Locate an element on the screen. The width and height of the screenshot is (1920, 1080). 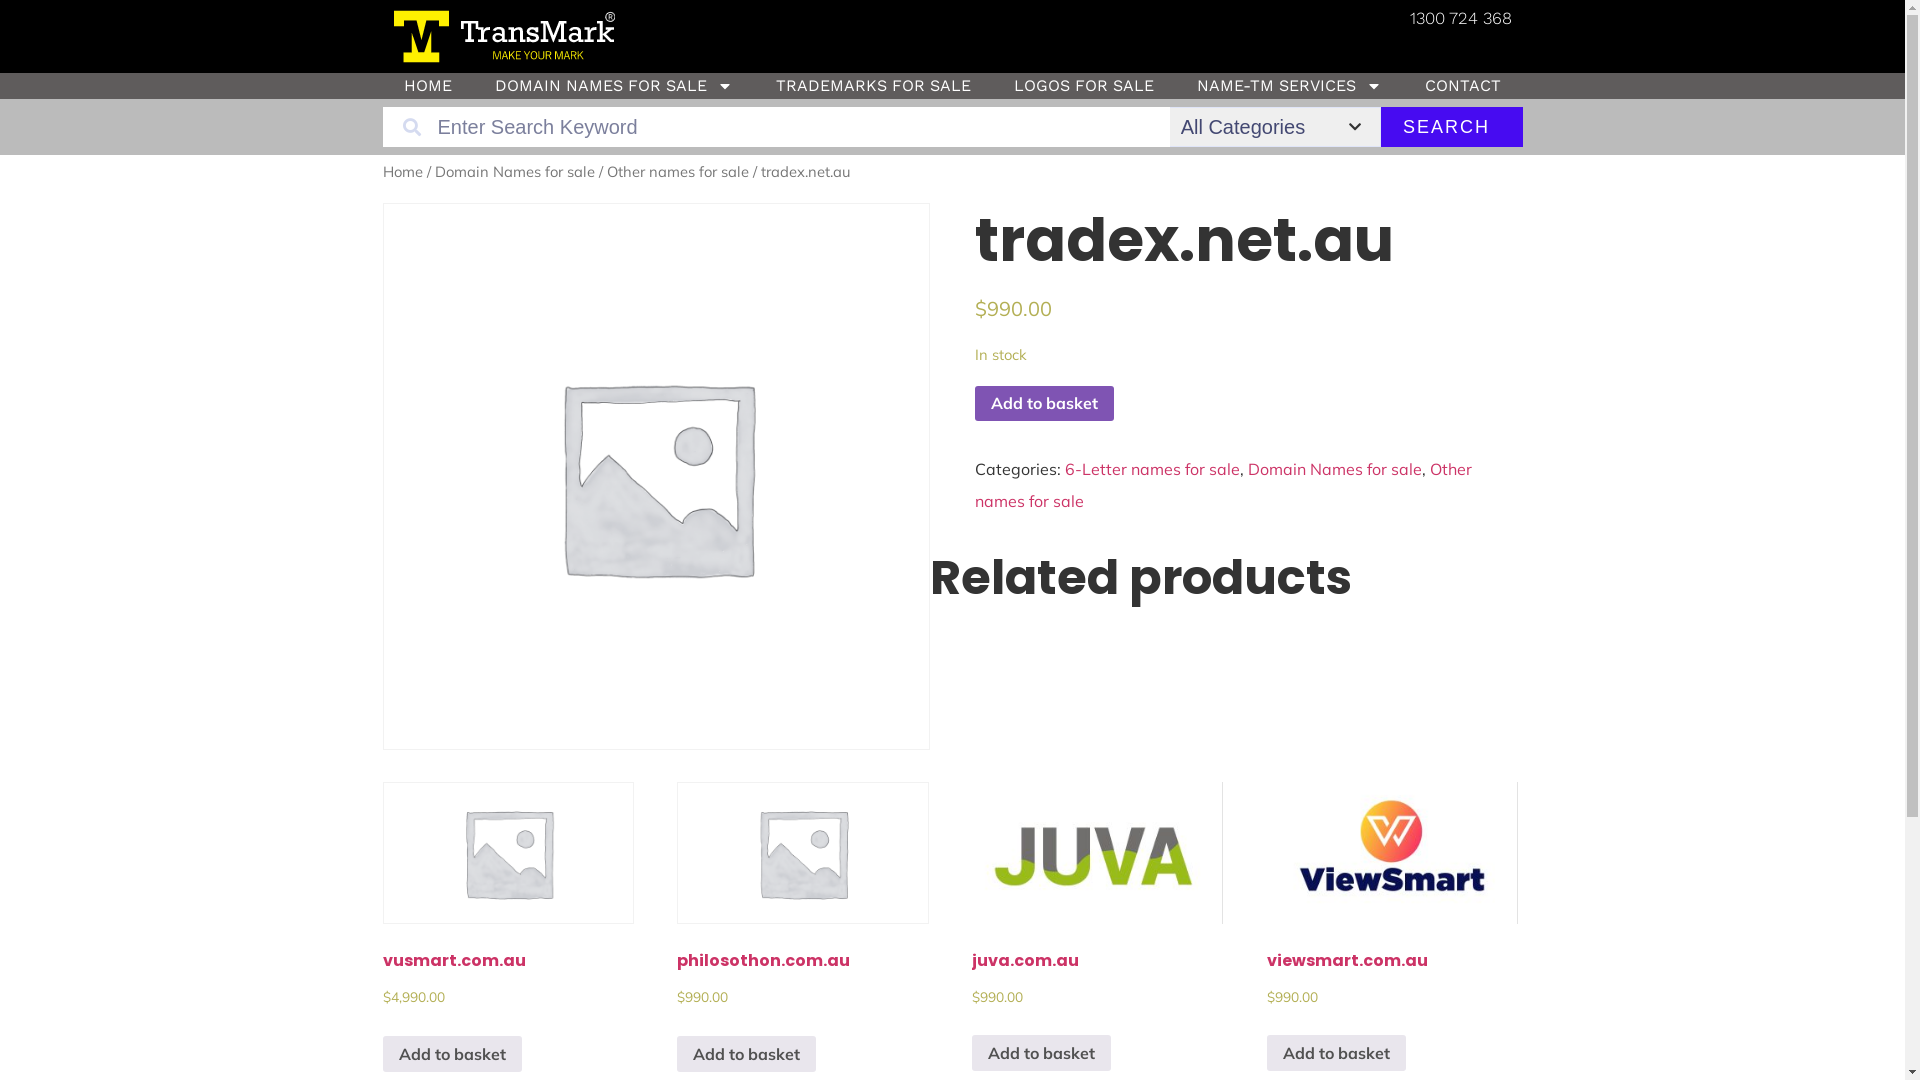
Other names for sale is located at coordinates (677, 172).